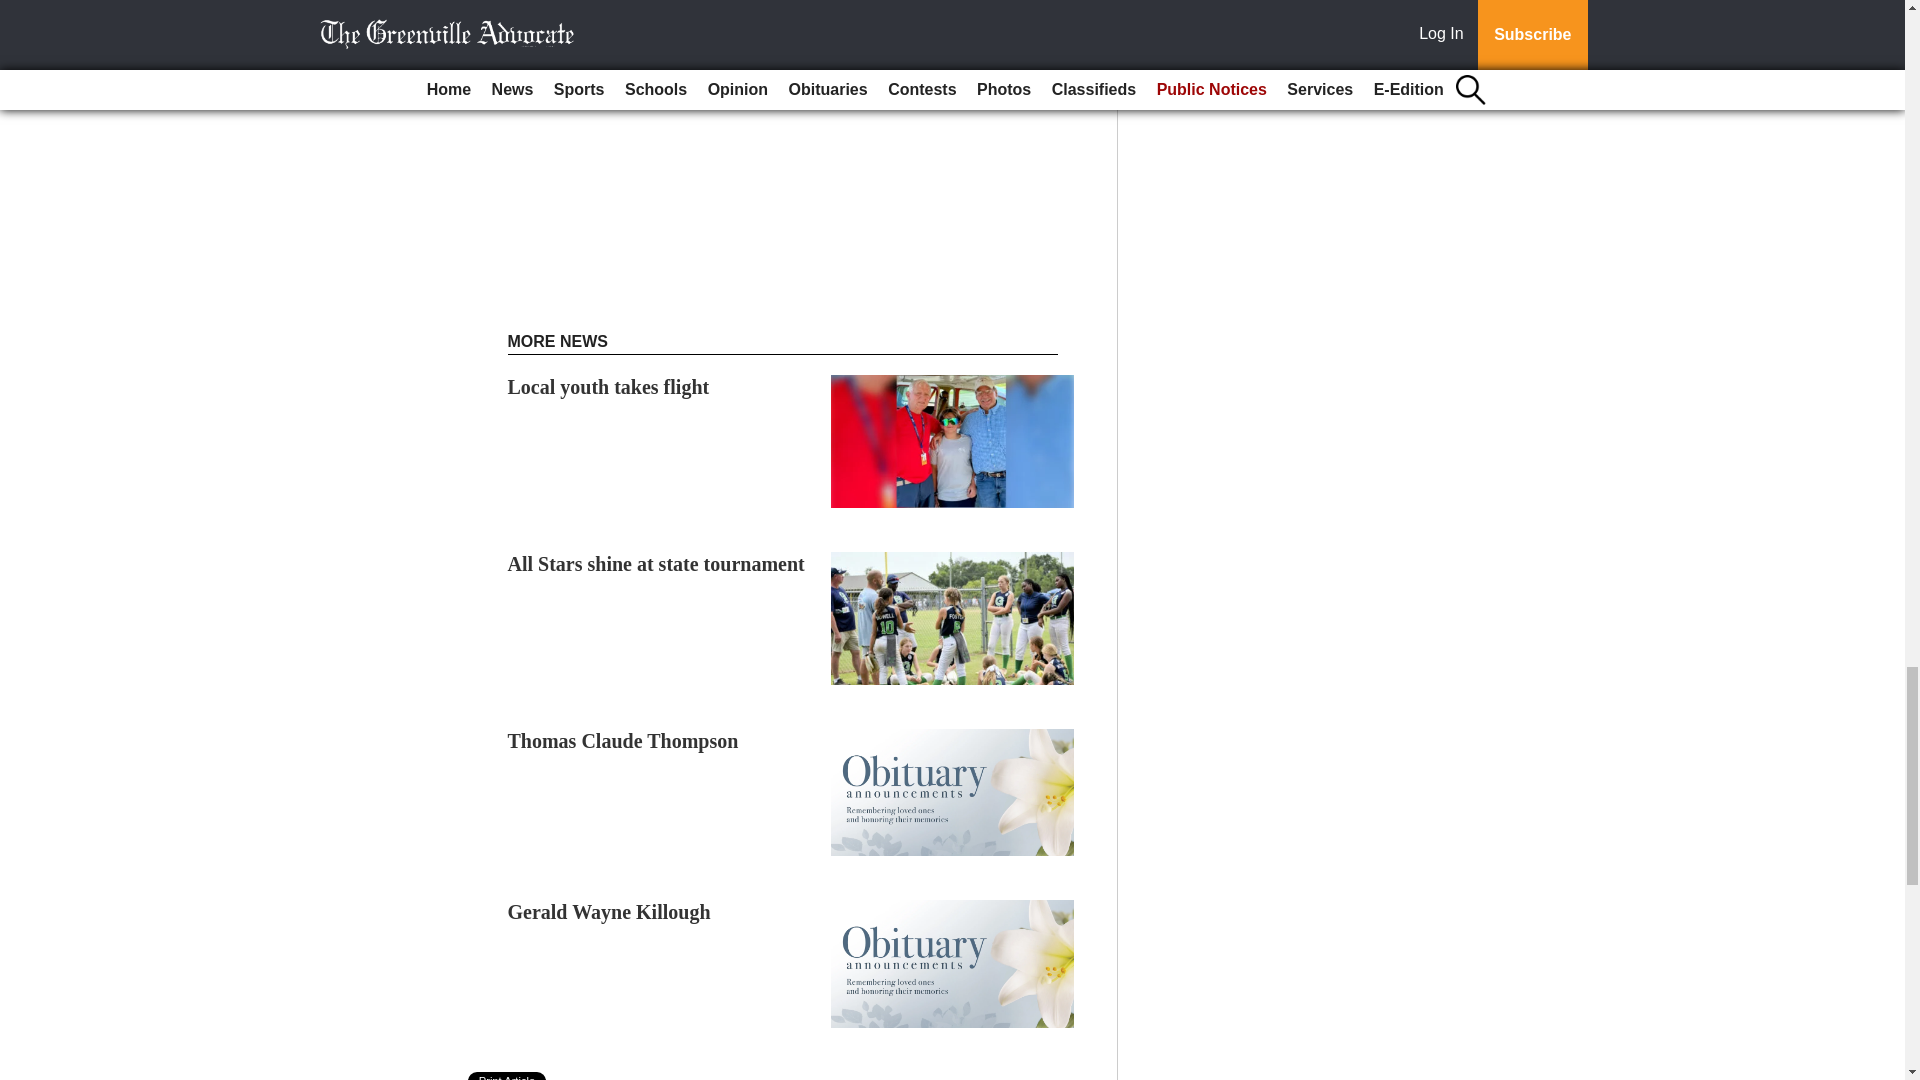 Image resolution: width=1920 pixels, height=1080 pixels. What do you see at coordinates (609, 912) in the screenshot?
I see `Gerald Wayne Killough` at bounding box center [609, 912].